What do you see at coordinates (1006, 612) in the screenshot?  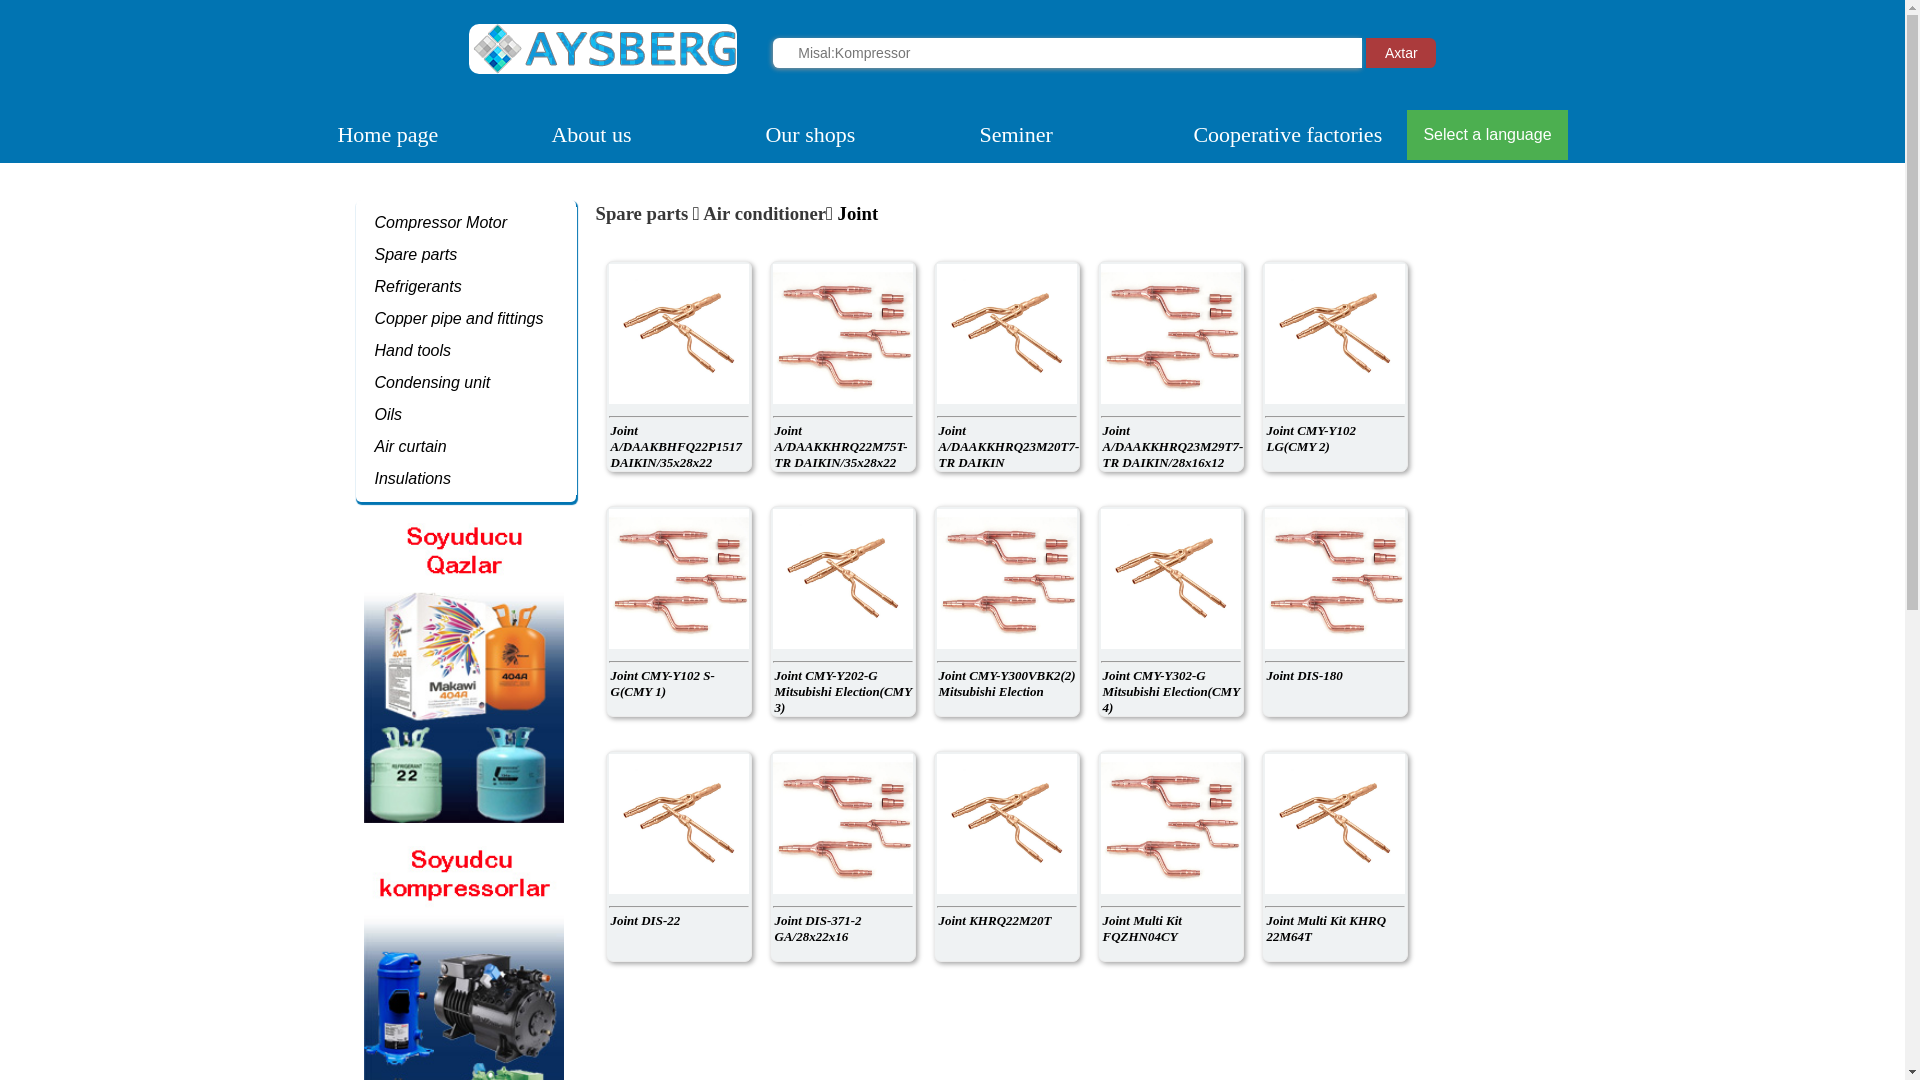 I see `Joint CMY-Y300VBK2(2) Mitsubishi Election` at bounding box center [1006, 612].